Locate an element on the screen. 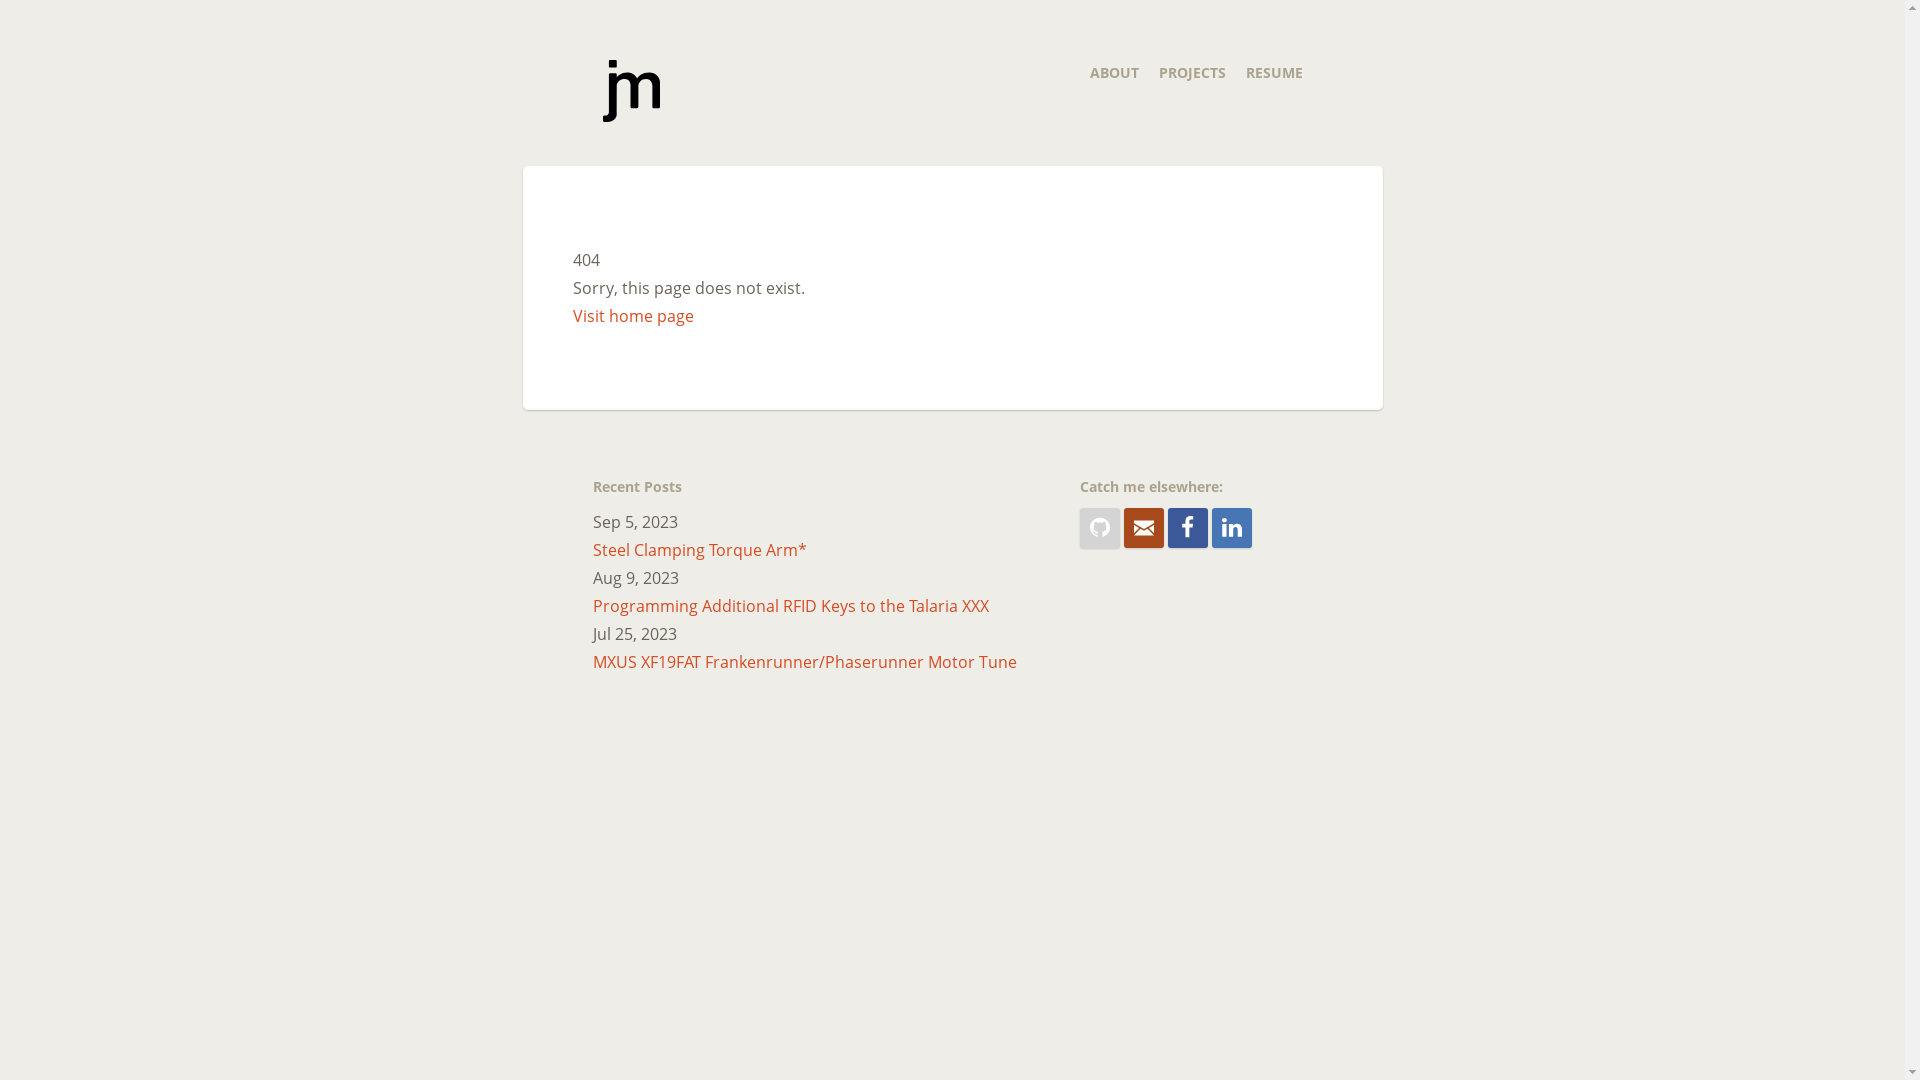 This screenshot has width=1920, height=1080. RESUME is located at coordinates (1274, 72).